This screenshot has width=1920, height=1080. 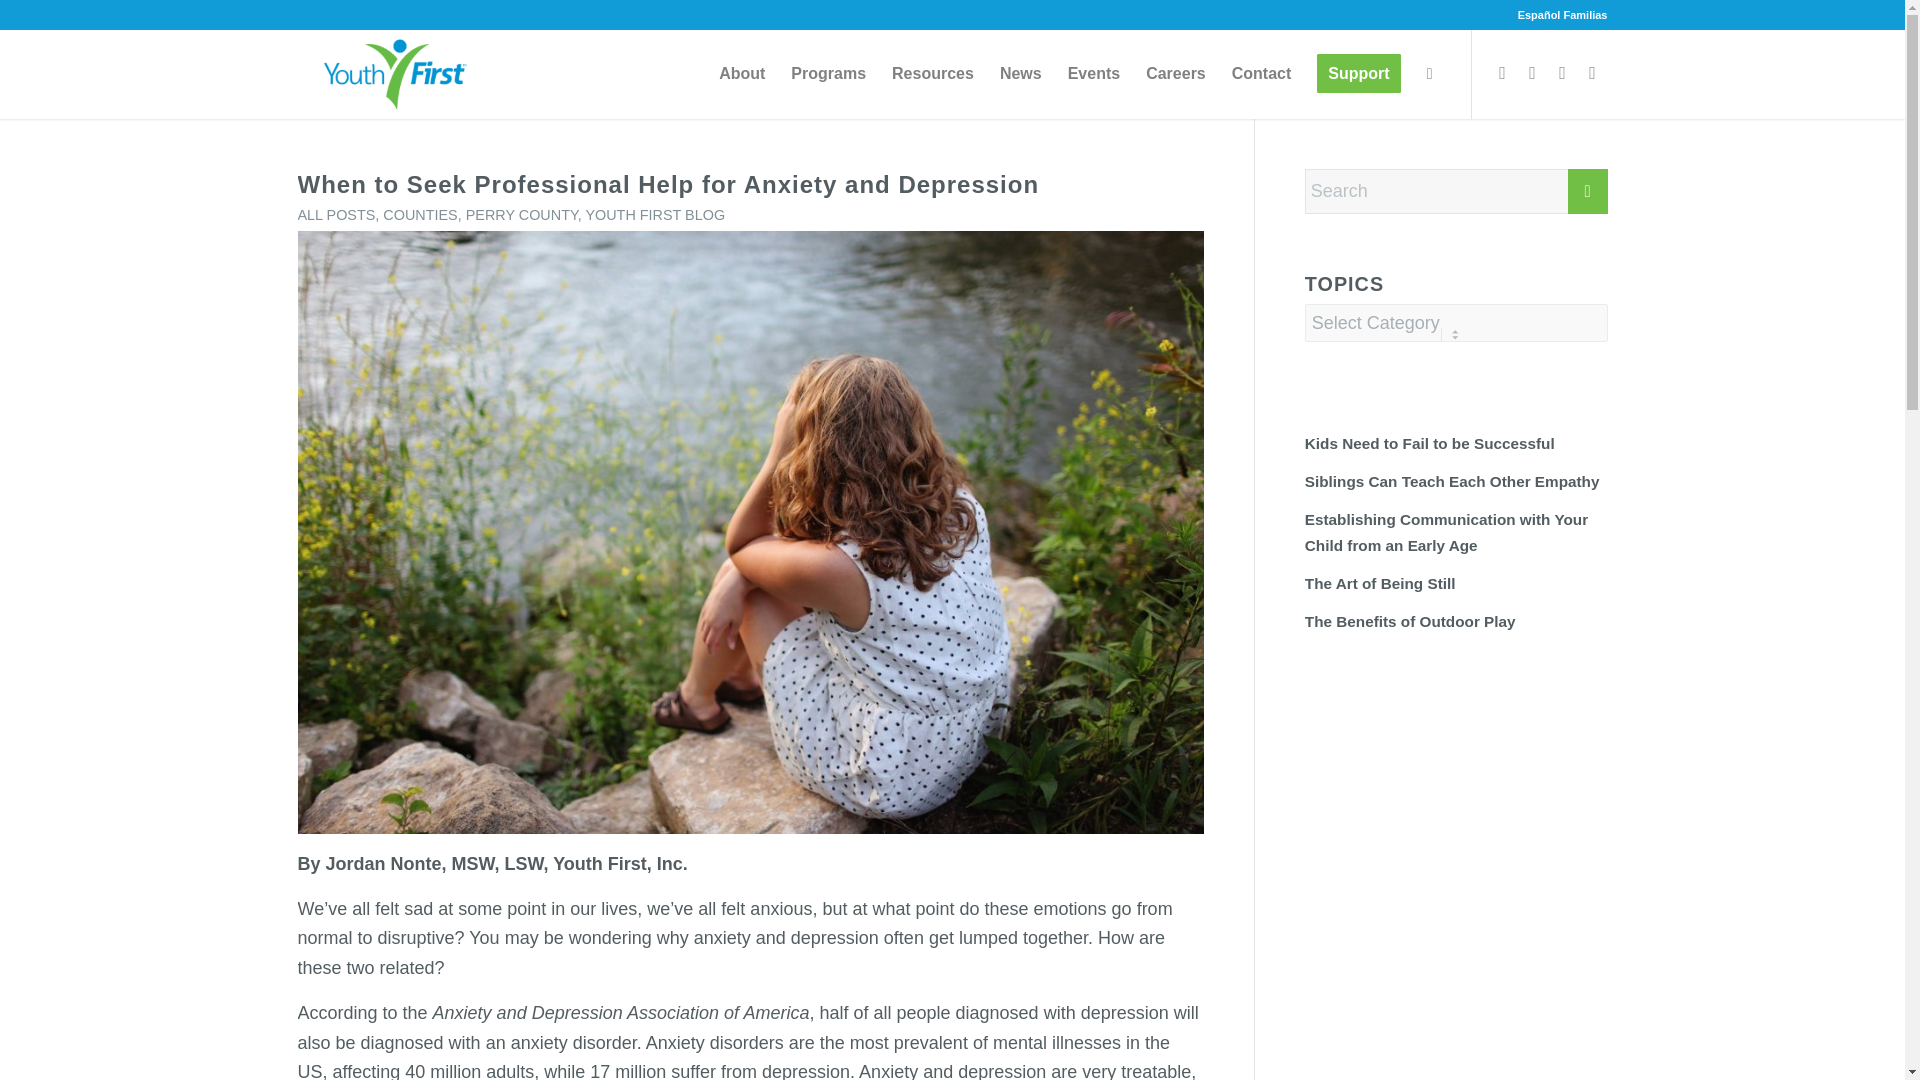 What do you see at coordinates (828, 74) in the screenshot?
I see `Programs` at bounding box center [828, 74].